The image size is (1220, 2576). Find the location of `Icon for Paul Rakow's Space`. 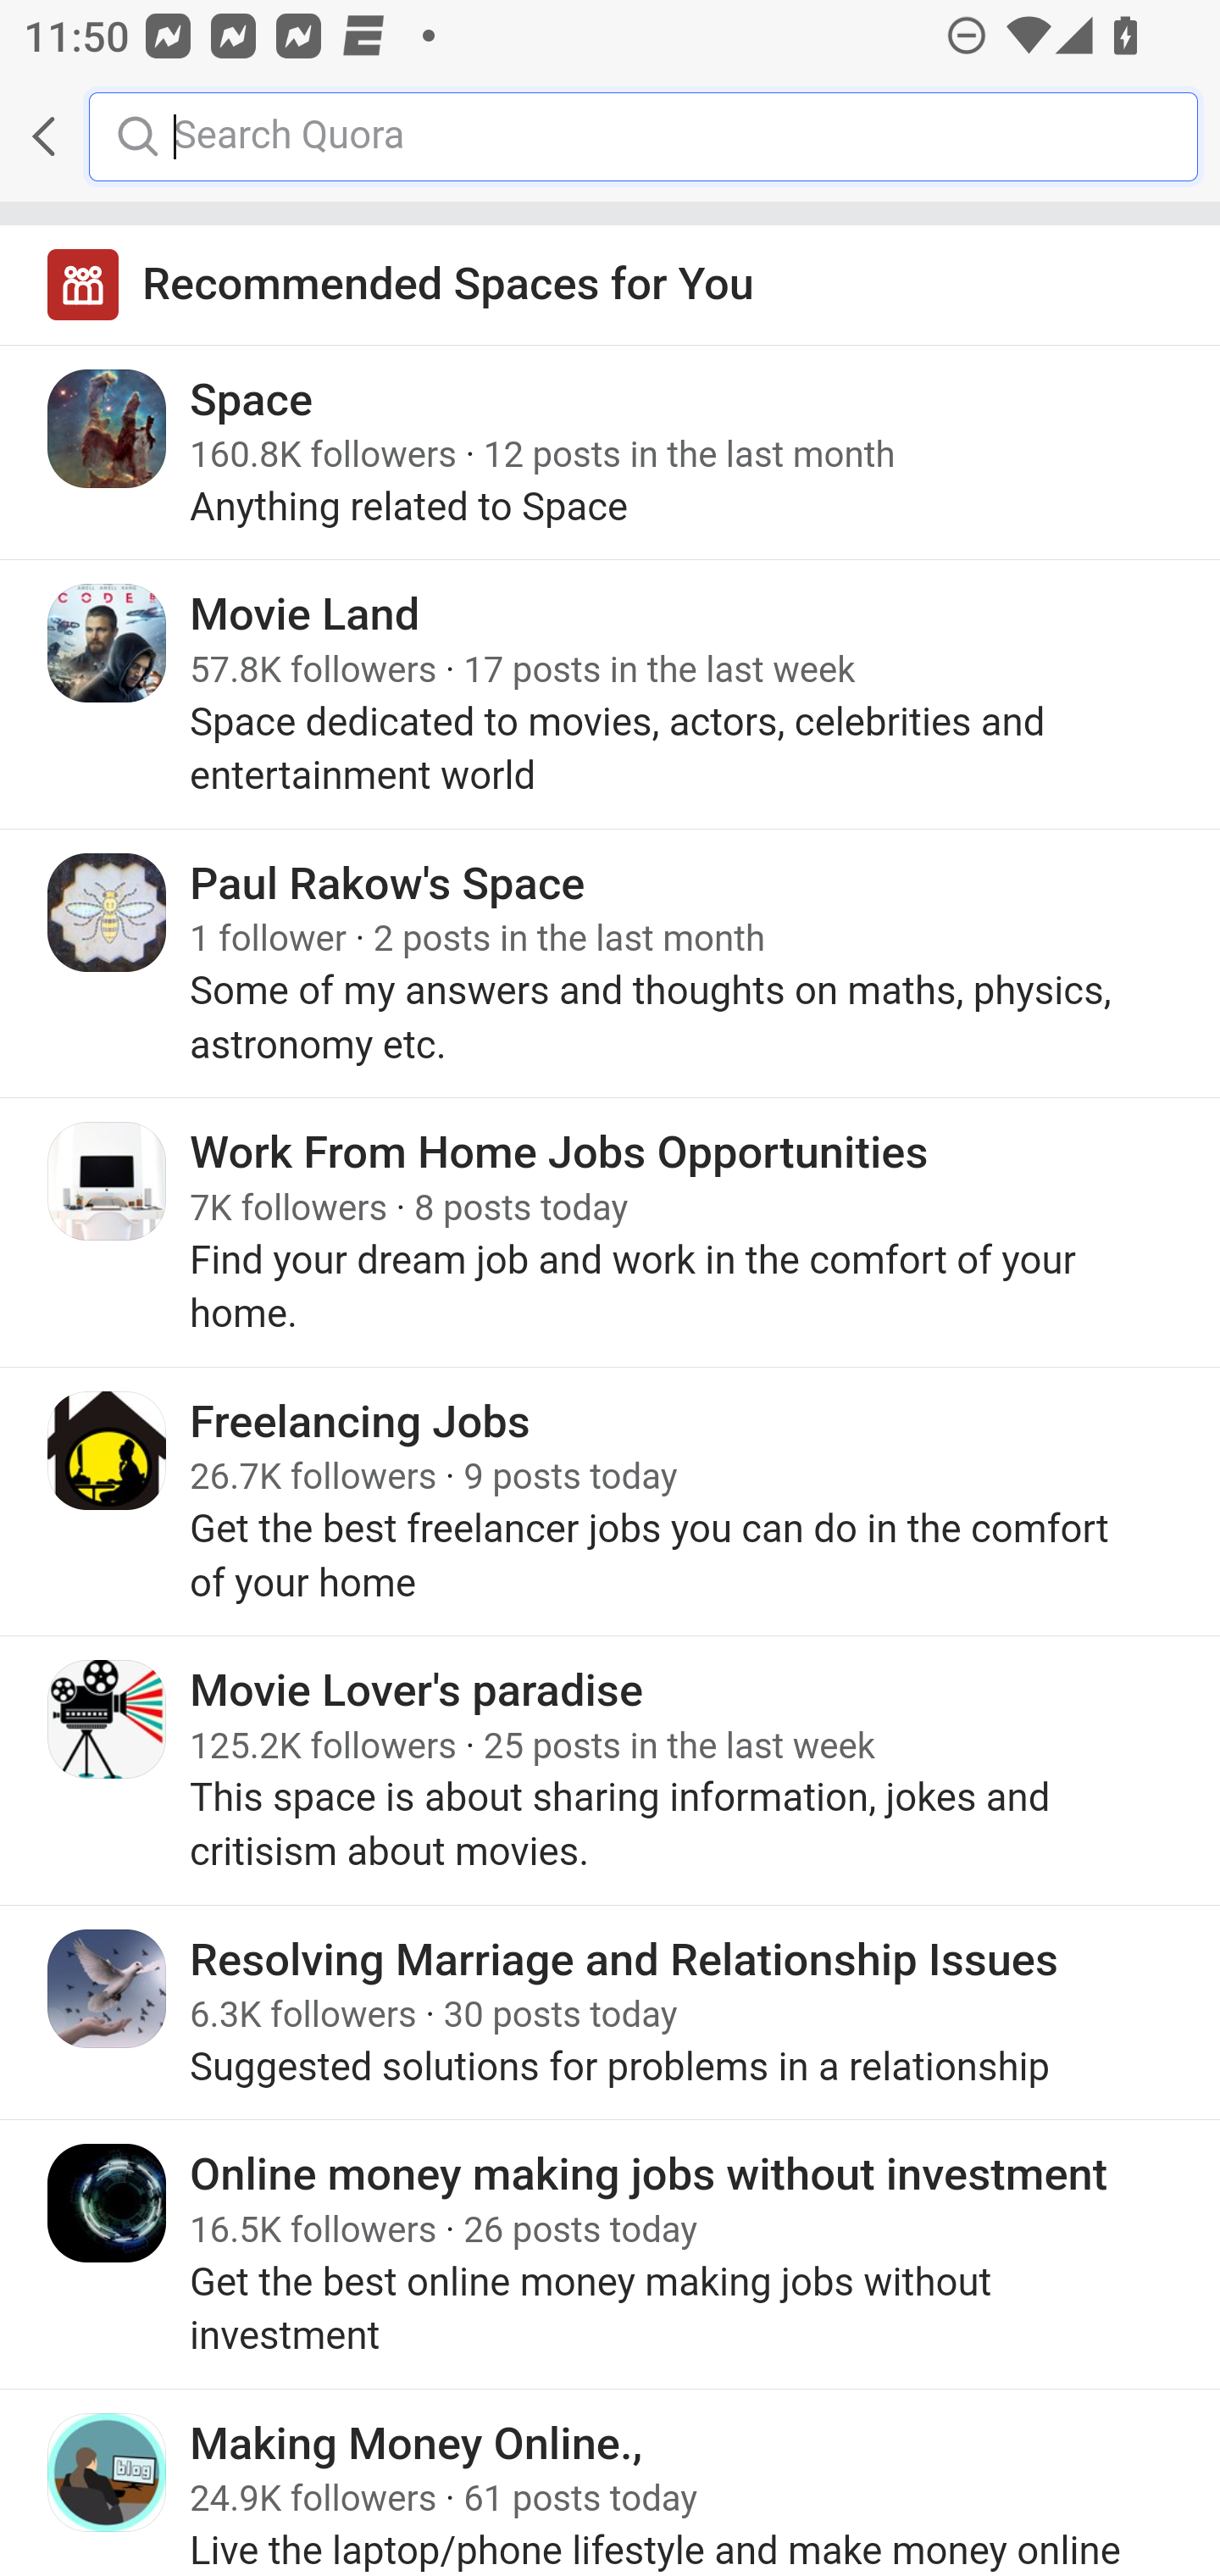

Icon for Paul Rakow's Space is located at coordinates (108, 912).